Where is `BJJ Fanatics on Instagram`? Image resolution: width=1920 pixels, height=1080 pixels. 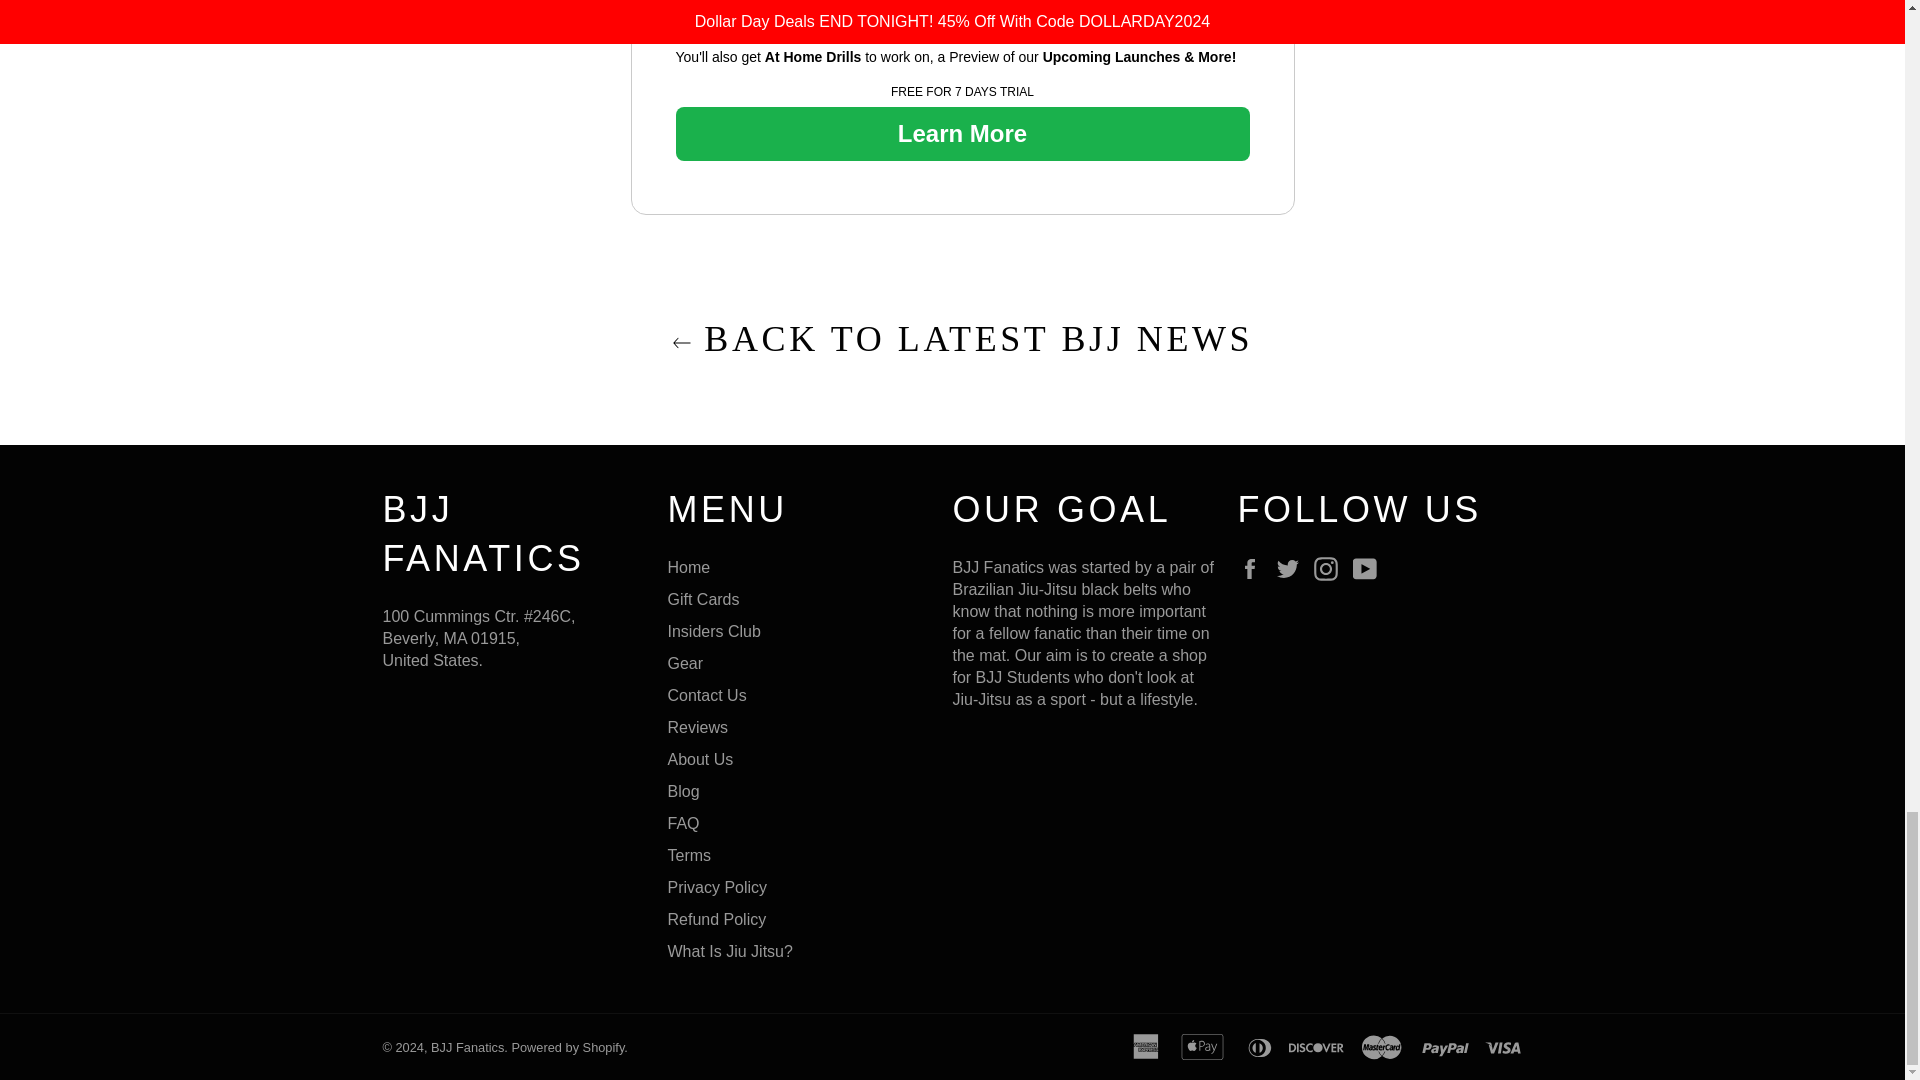 BJJ Fanatics on Instagram is located at coordinates (1330, 569).